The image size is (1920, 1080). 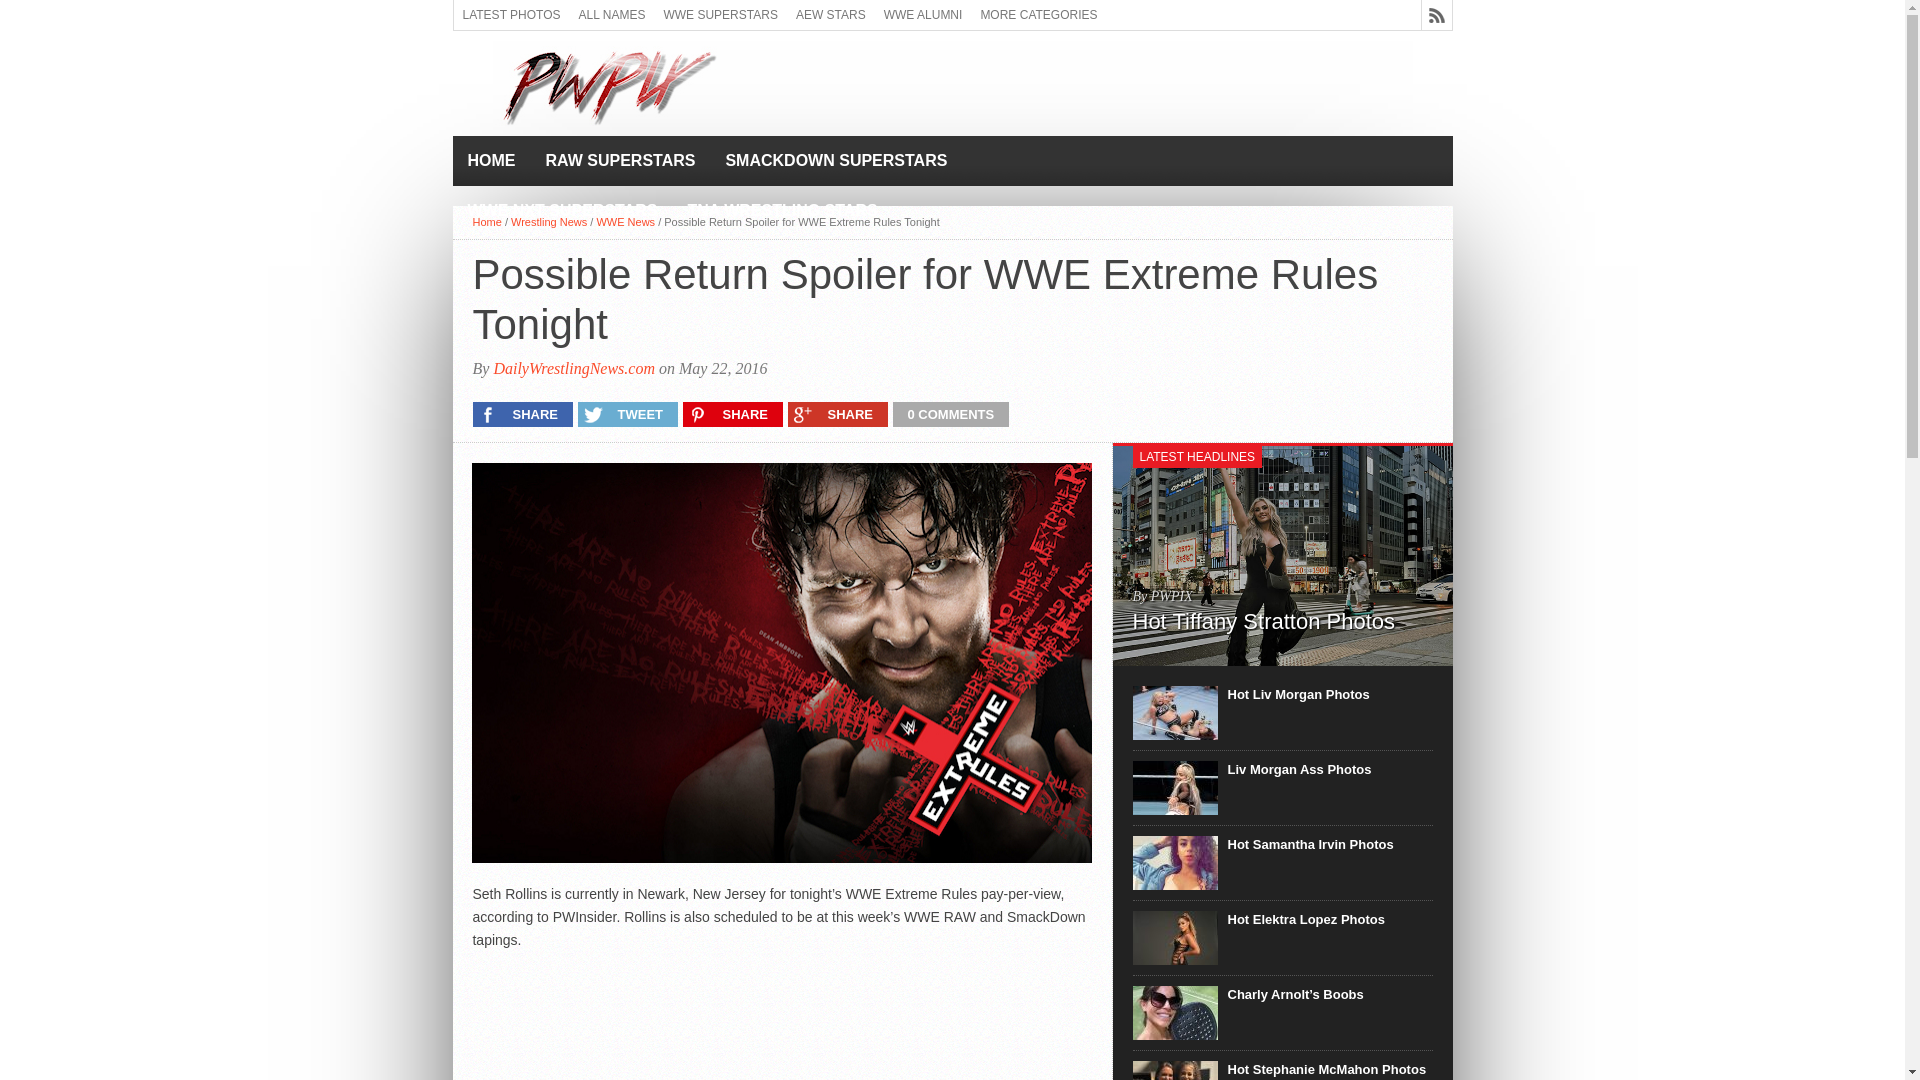 What do you see at coordinates (620, 160) in the screenshot?
I see `Raw Superstars` at bounding box center [620, 160].